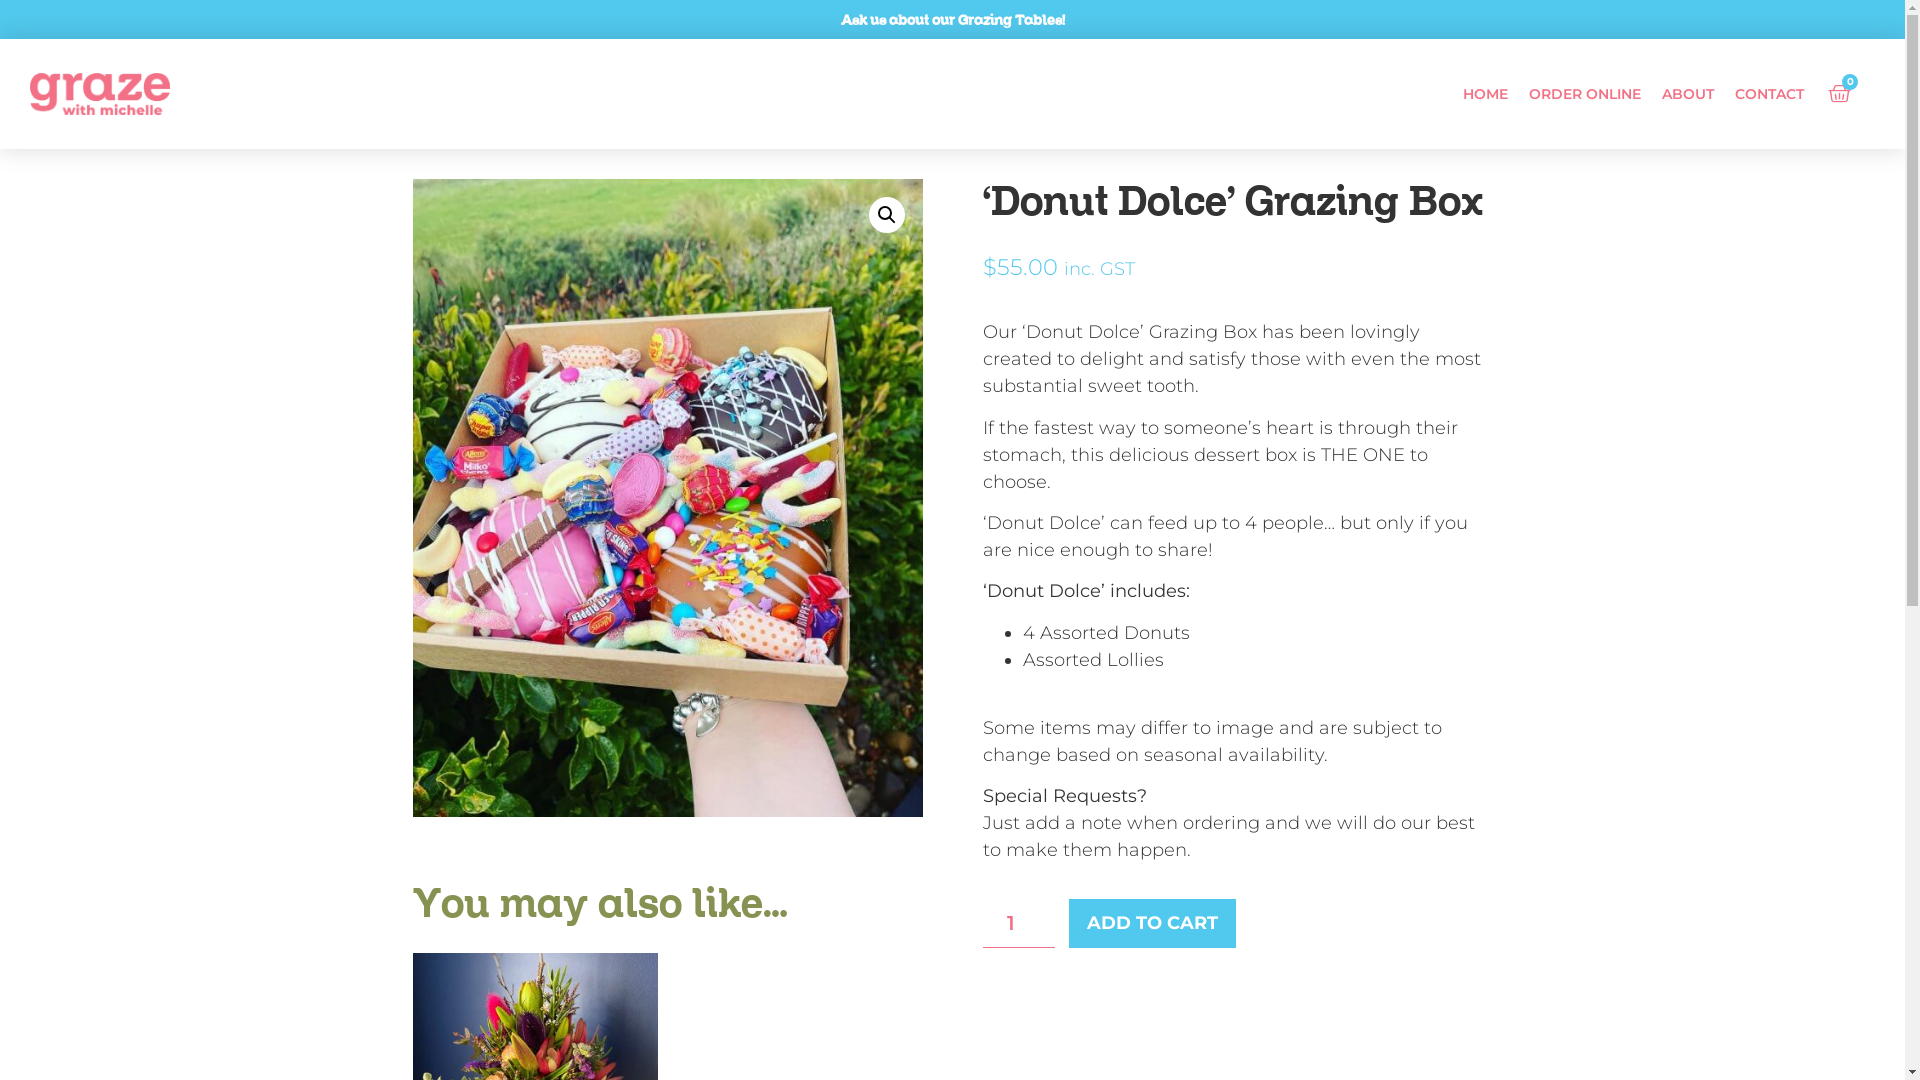 The image size is (1920, 1080). I want to click on HOME, so click(1486, 94).